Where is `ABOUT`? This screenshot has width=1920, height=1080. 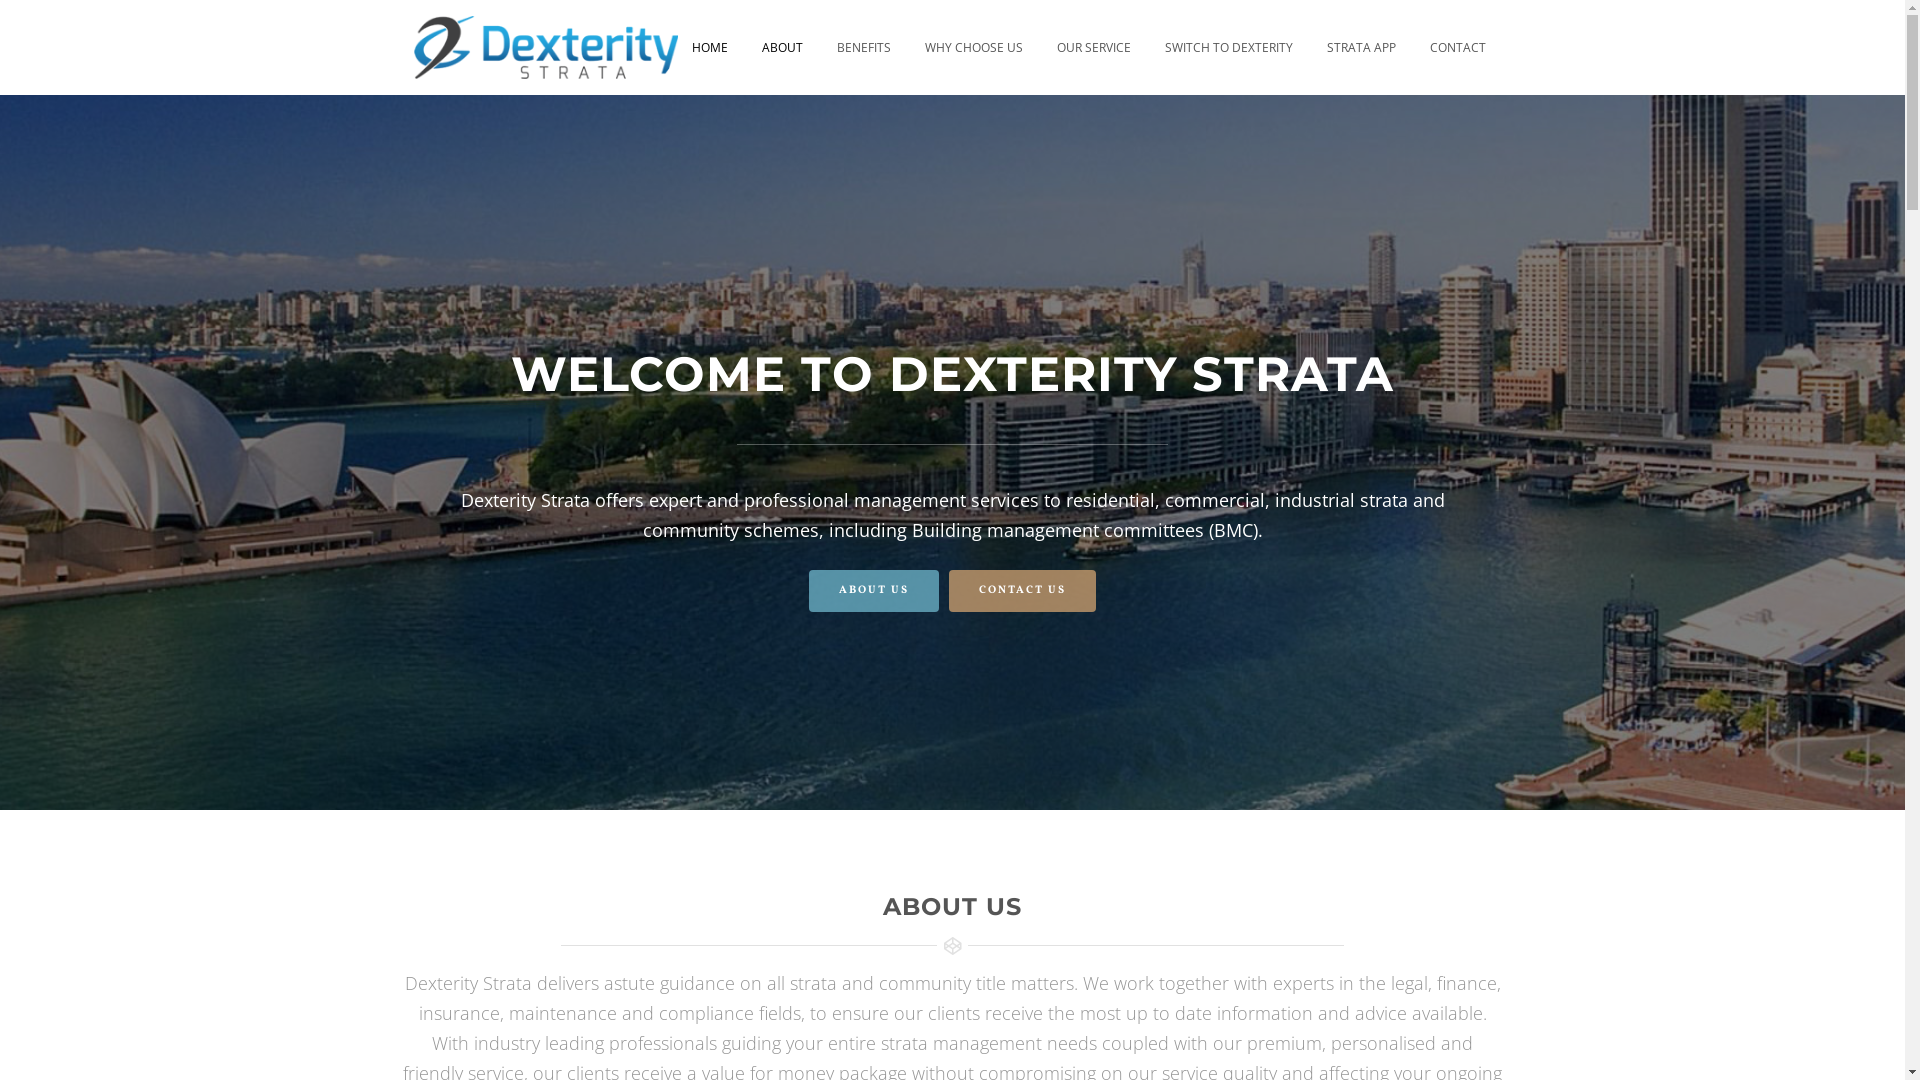
ABOUT is located at coordinates (782, 48).